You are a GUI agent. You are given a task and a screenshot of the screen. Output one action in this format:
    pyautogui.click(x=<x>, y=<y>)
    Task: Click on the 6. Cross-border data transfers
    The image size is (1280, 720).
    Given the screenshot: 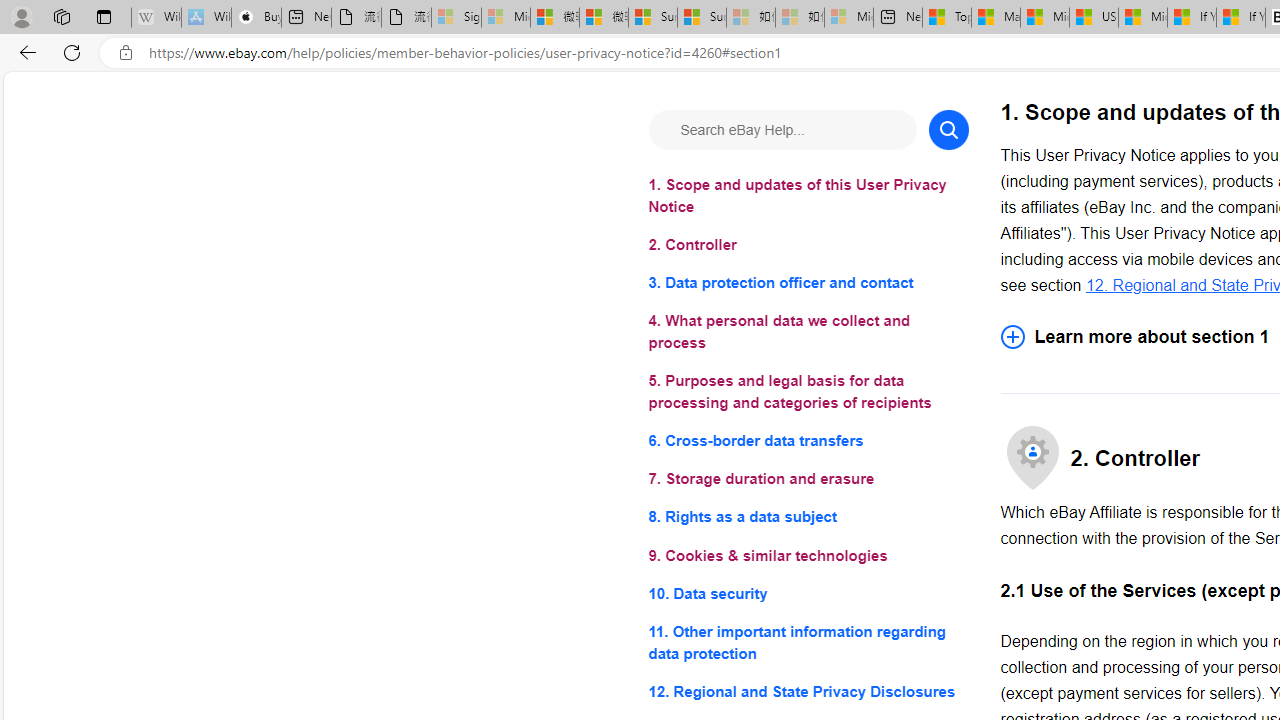 What is the action you would take?
    pyautogui.click(x=808, y=440)
    